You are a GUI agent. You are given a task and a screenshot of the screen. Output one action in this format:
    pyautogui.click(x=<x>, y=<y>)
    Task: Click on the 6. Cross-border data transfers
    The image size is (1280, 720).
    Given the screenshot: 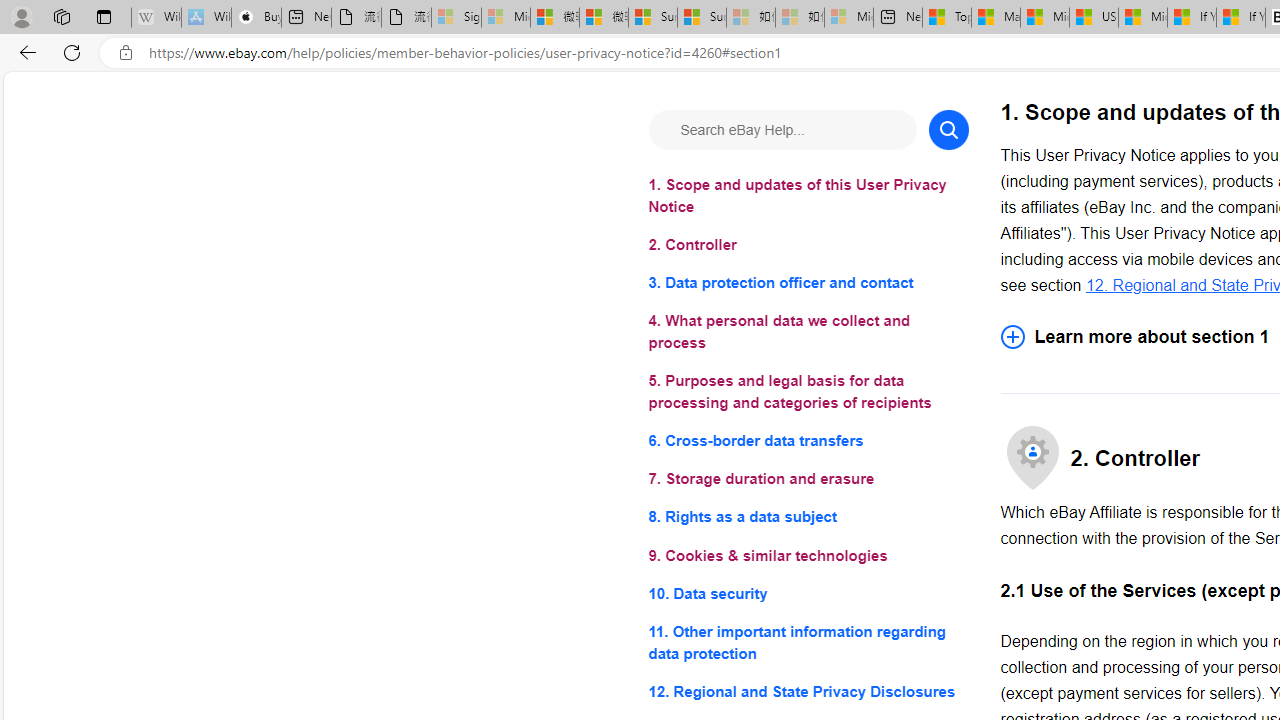 What is the action you would take?
    pyautogui.click(x=808, y=440)
    